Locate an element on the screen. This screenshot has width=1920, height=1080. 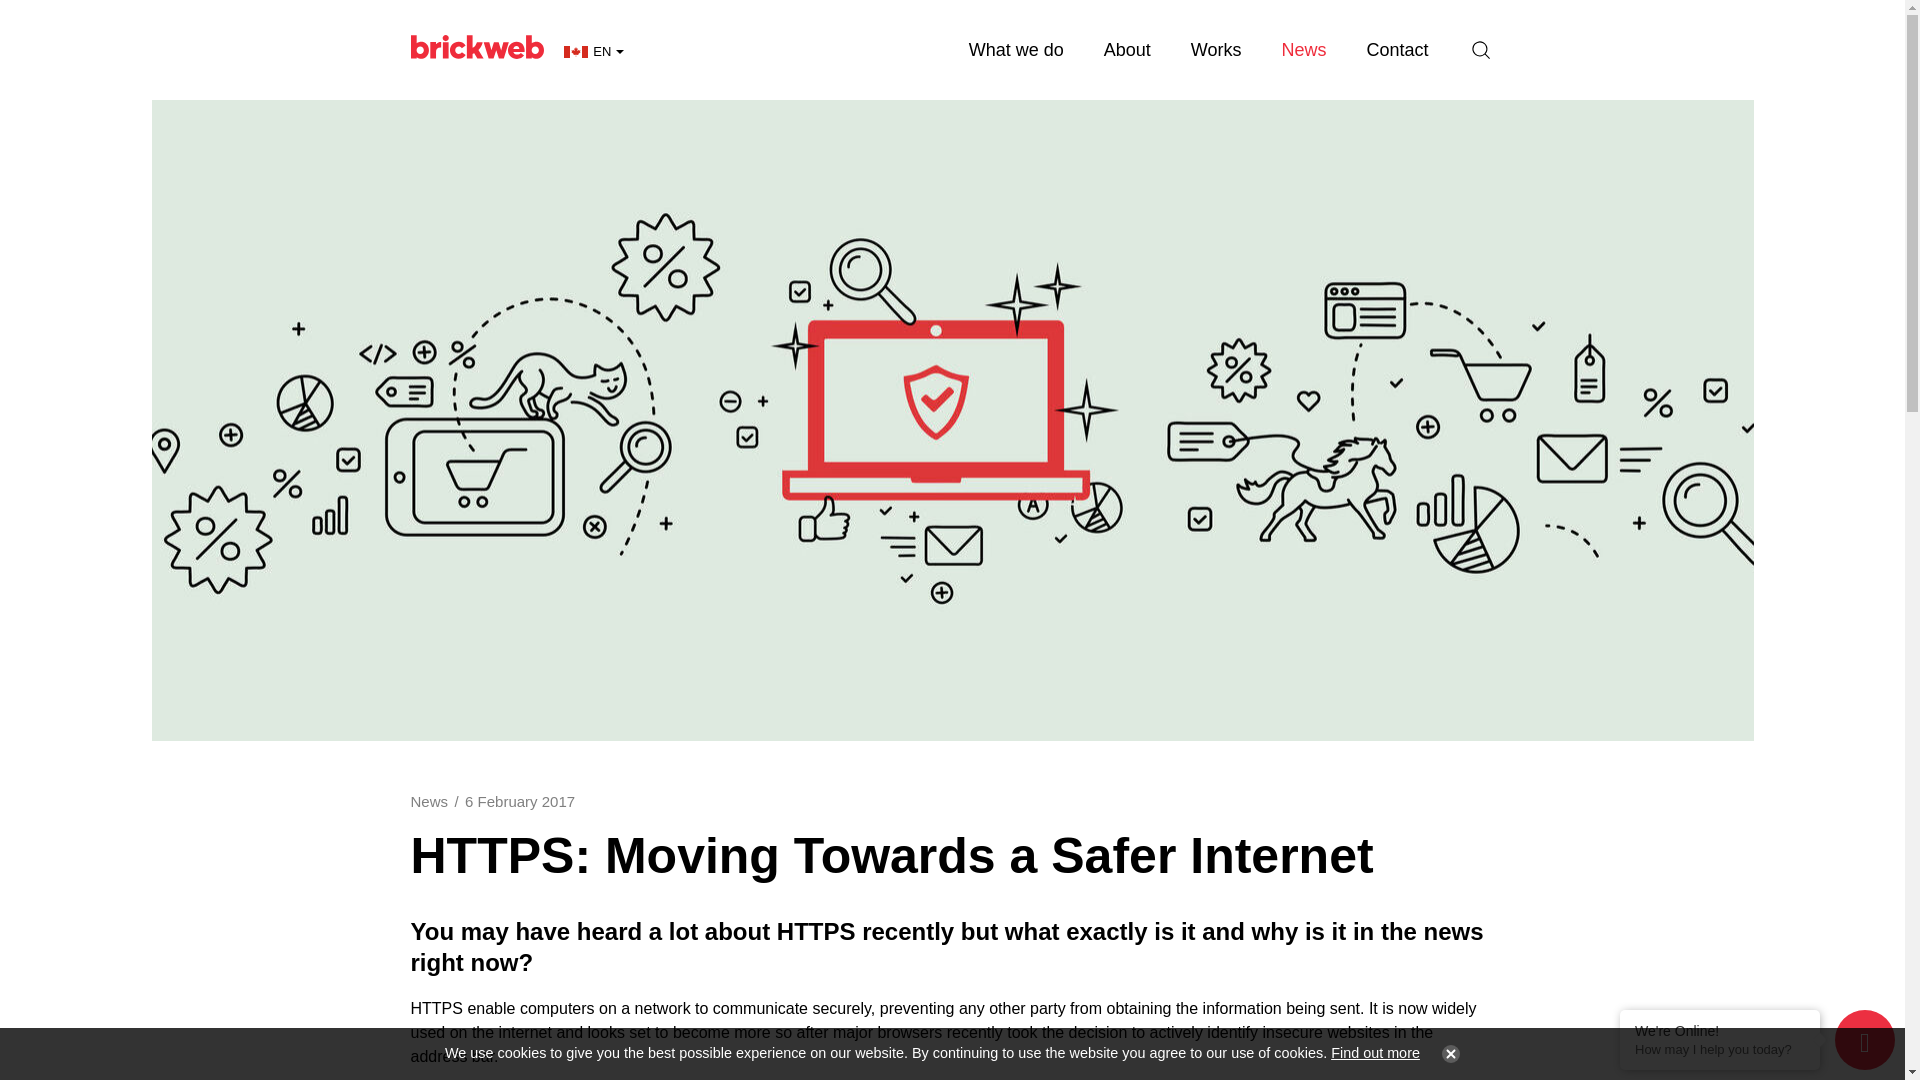
What we do is located at coordinates (1016, 50).